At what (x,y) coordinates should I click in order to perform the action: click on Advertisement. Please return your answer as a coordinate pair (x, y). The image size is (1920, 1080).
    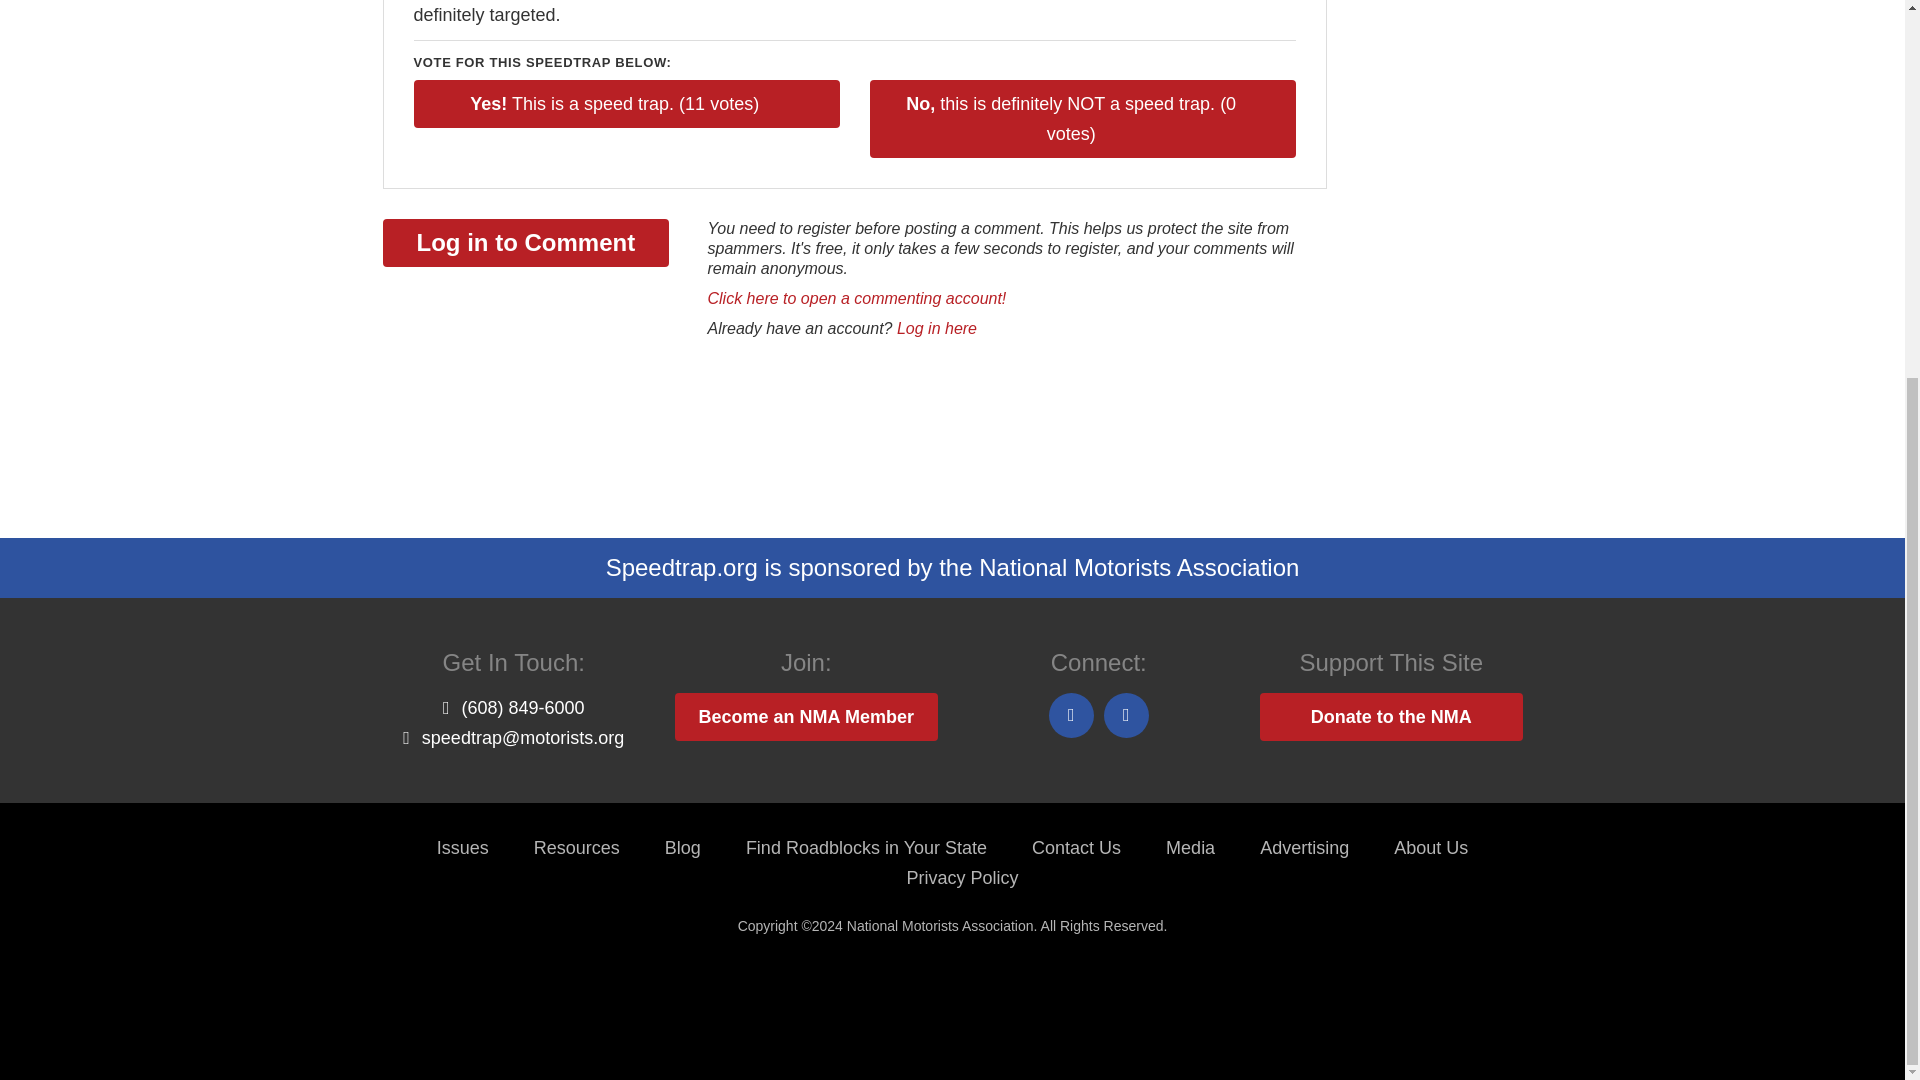
    Looking at the image, I should click on (746, 434).